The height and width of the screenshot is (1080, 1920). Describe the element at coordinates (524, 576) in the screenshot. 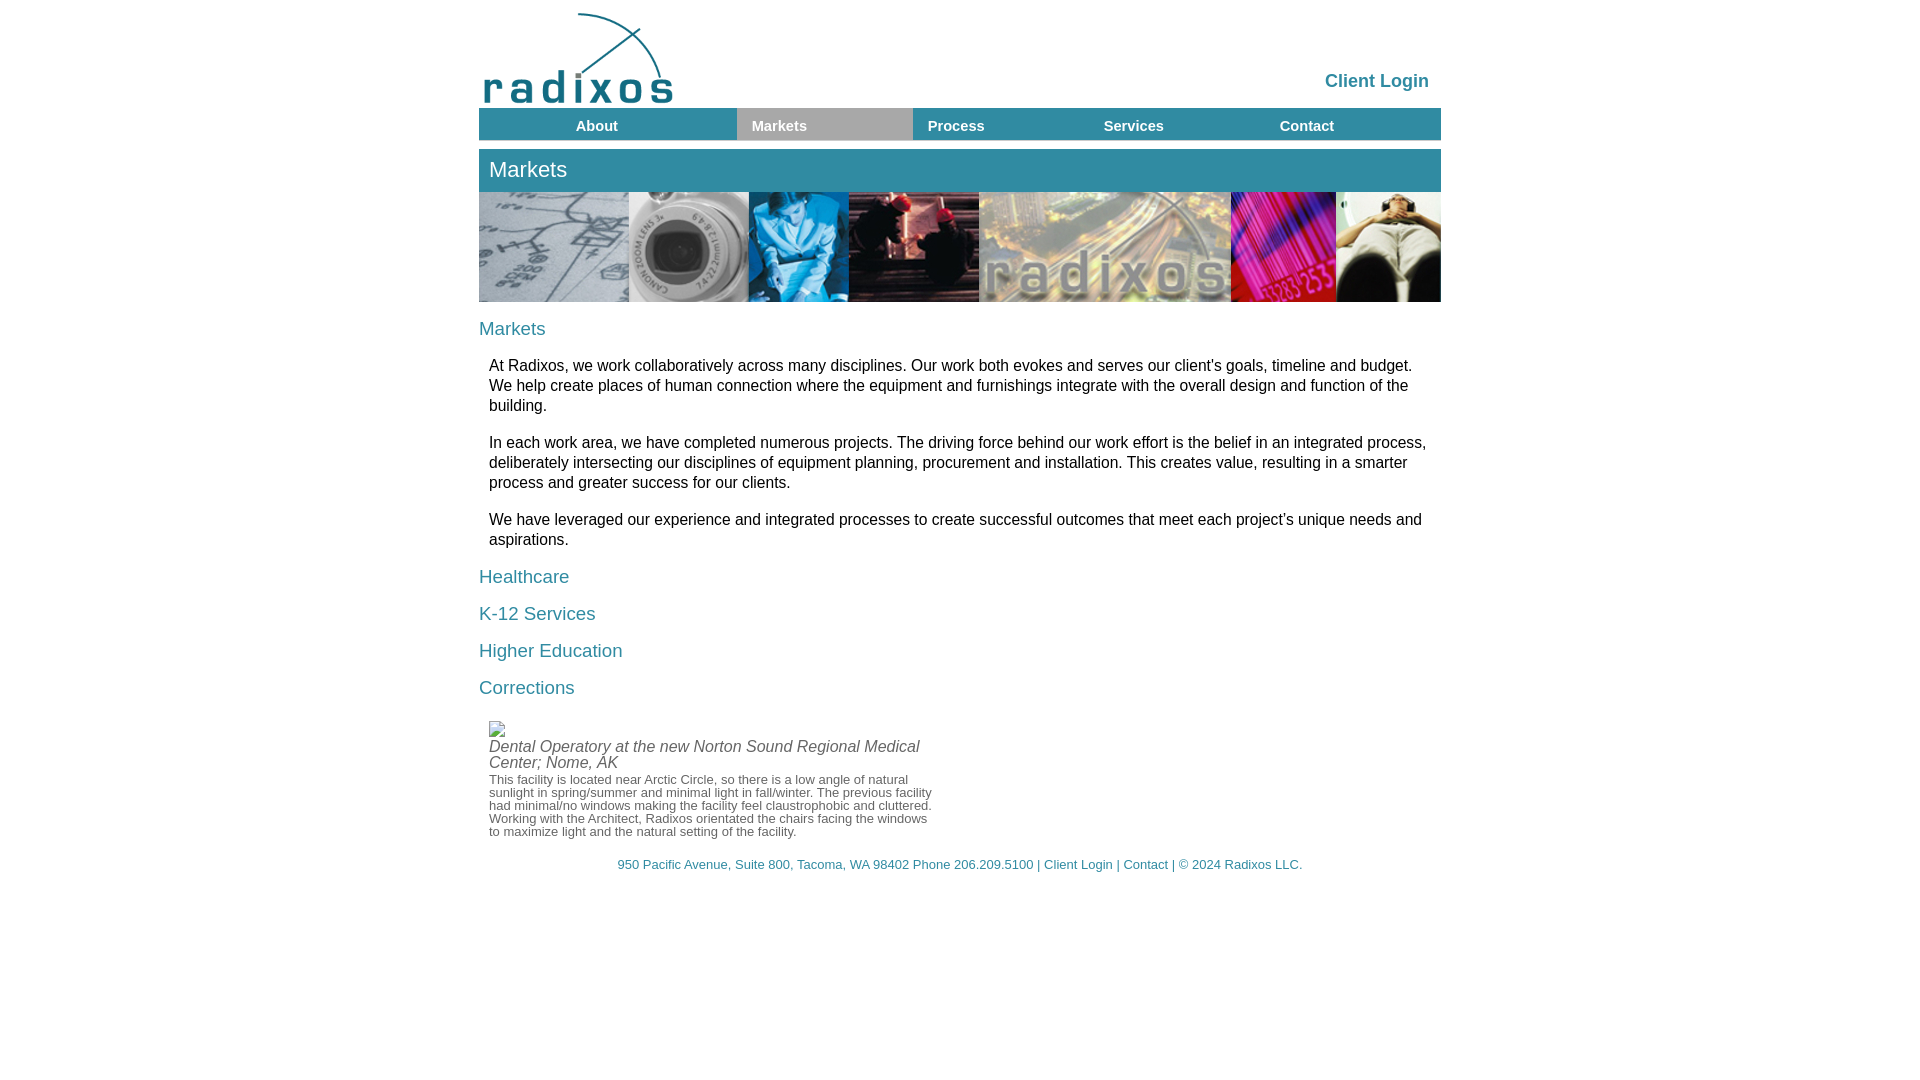

I see `Healthcare` at that location.